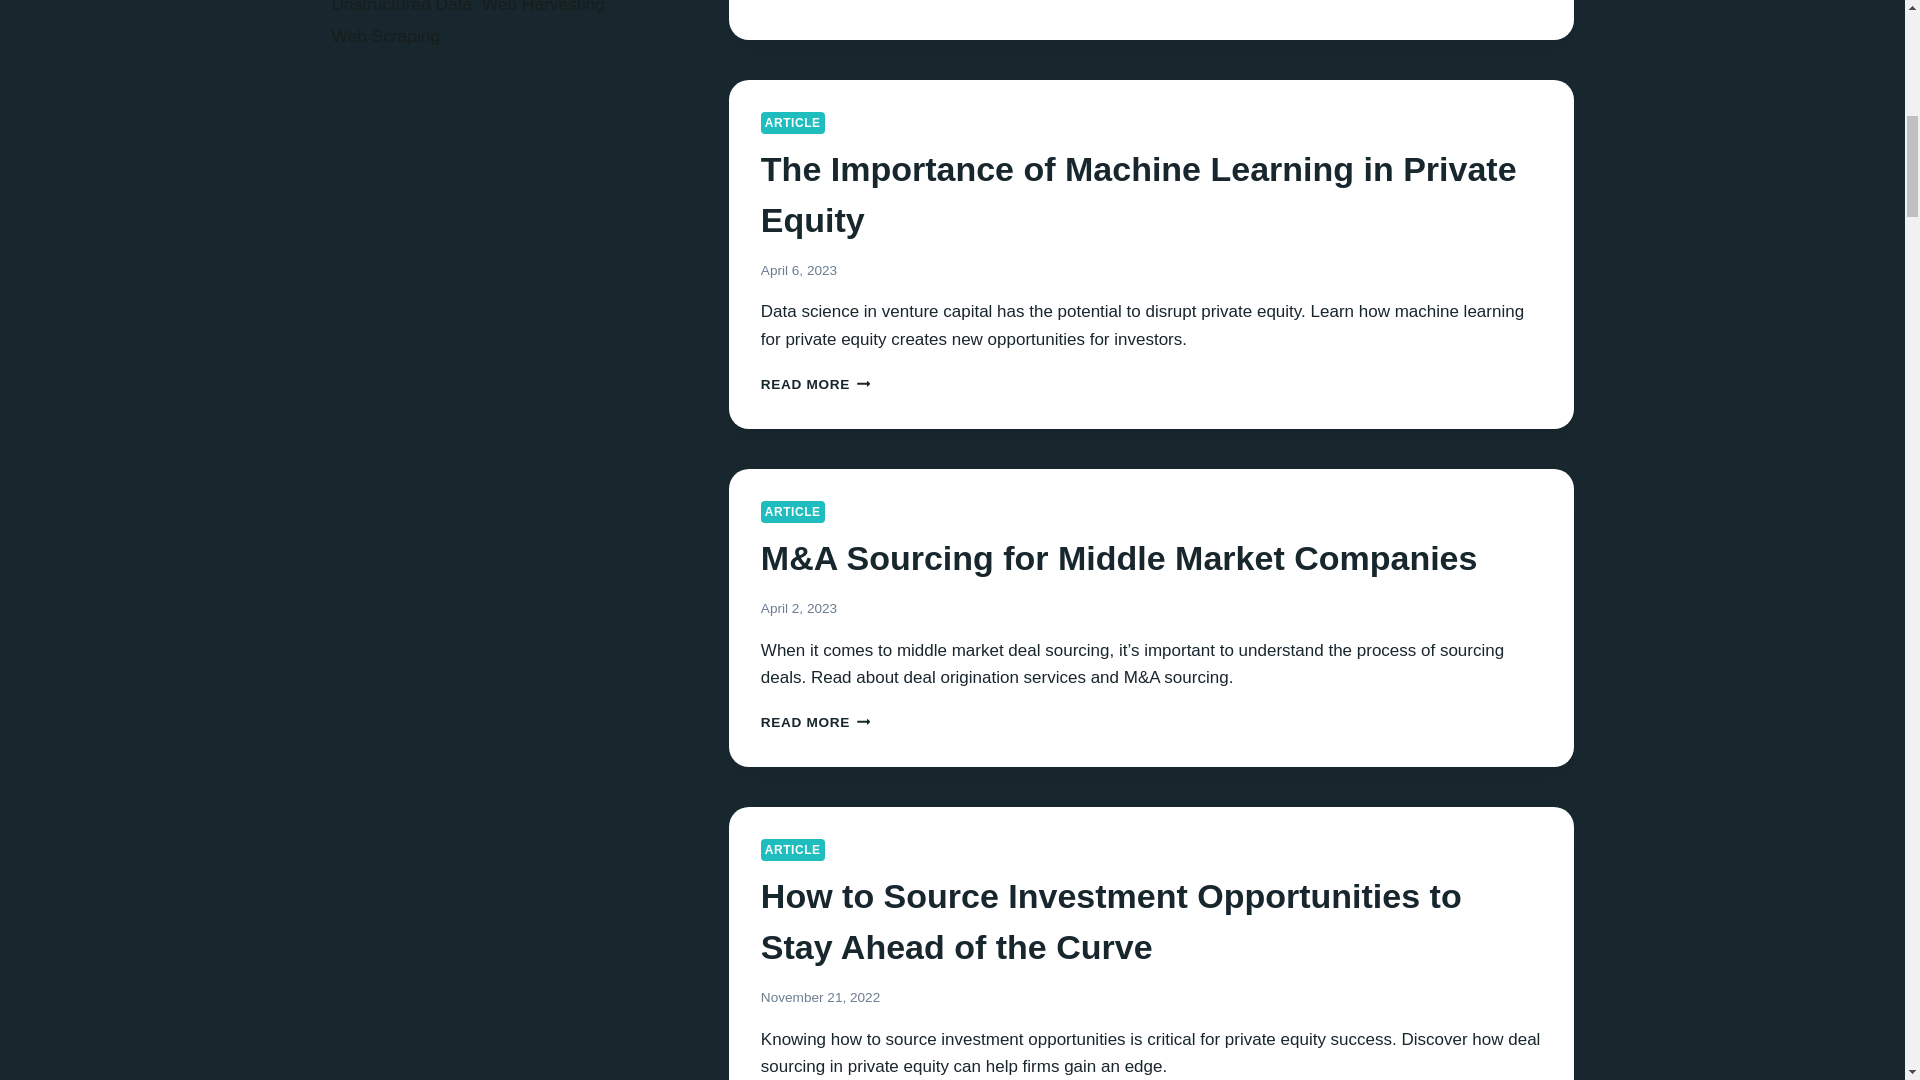 Image resolution: width=1920 pixels, height=1080 pixels. What do you see at coordinates (792, 850) in the screenshot?
I see `ARTICLE` at bounding box center [792, 850].